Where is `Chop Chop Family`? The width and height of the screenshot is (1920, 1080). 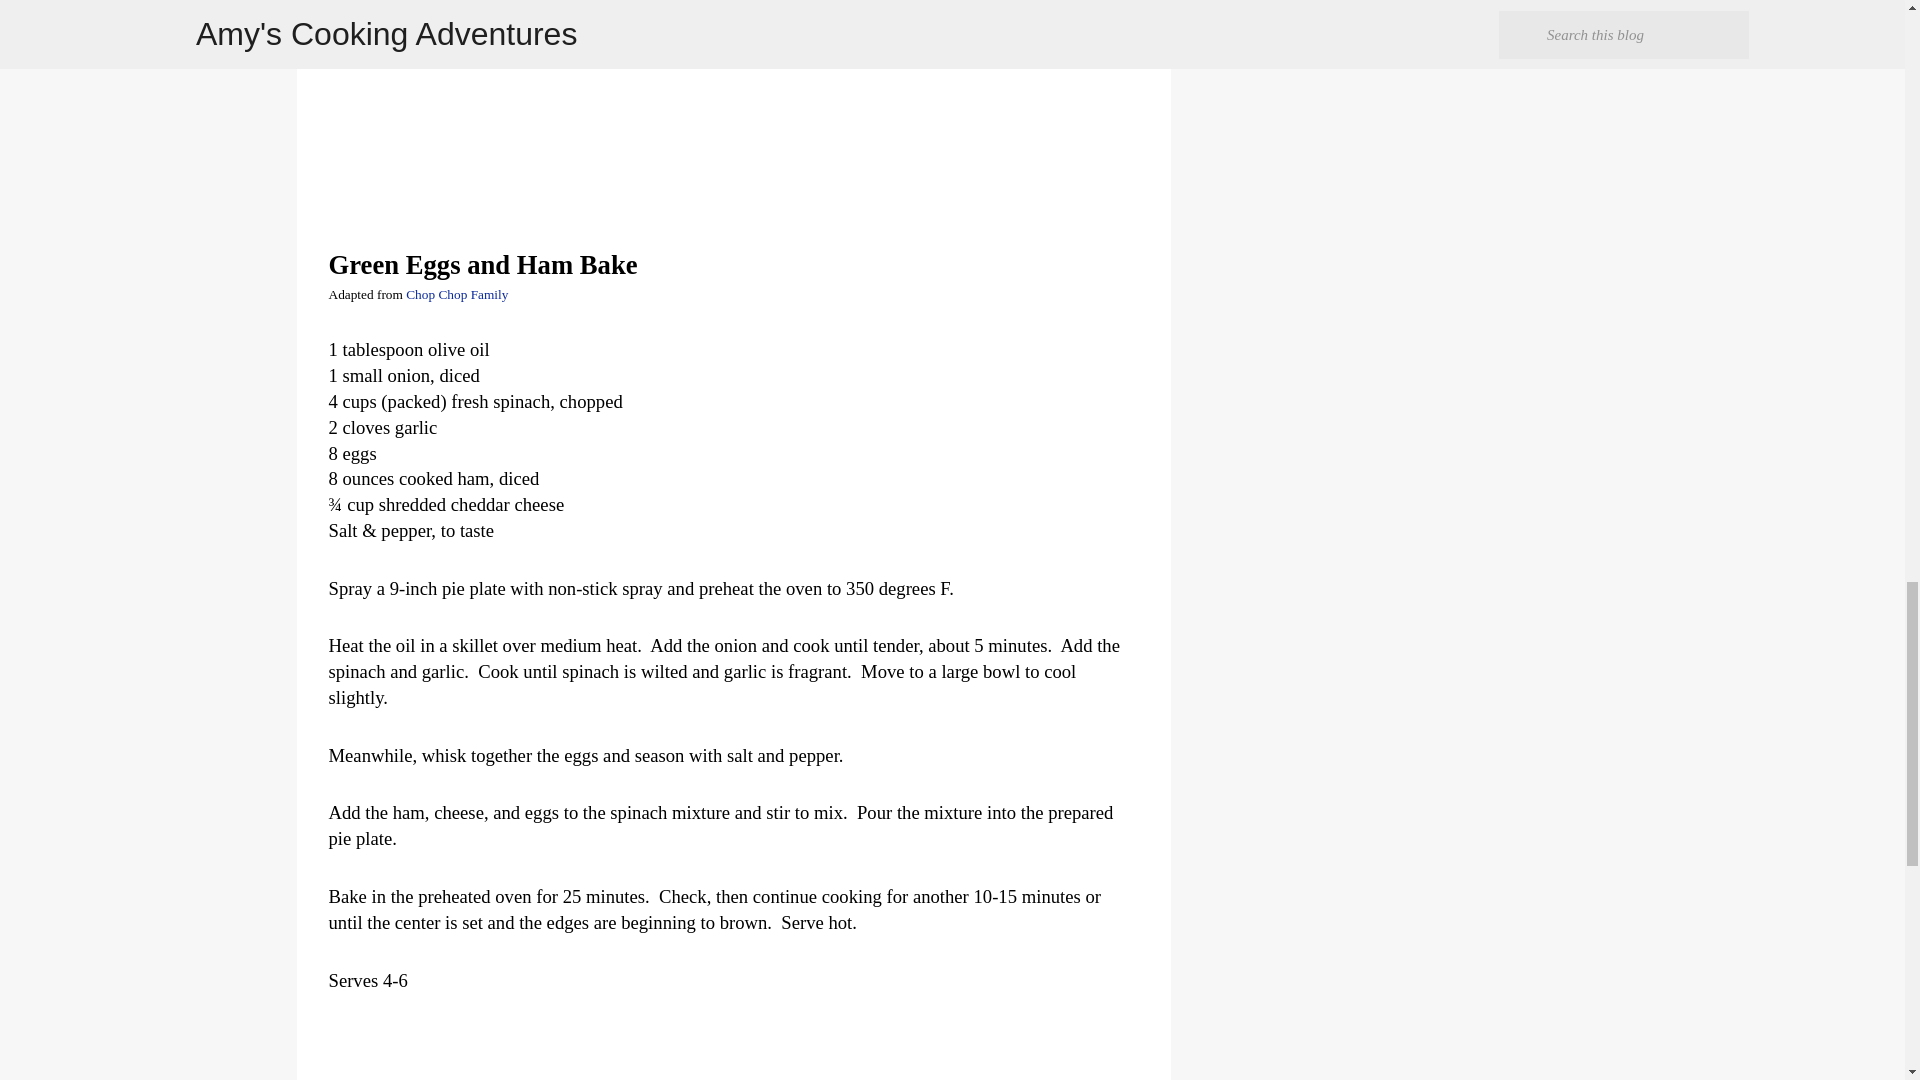 Chop Chop Family is located at coordinates (456, 294).